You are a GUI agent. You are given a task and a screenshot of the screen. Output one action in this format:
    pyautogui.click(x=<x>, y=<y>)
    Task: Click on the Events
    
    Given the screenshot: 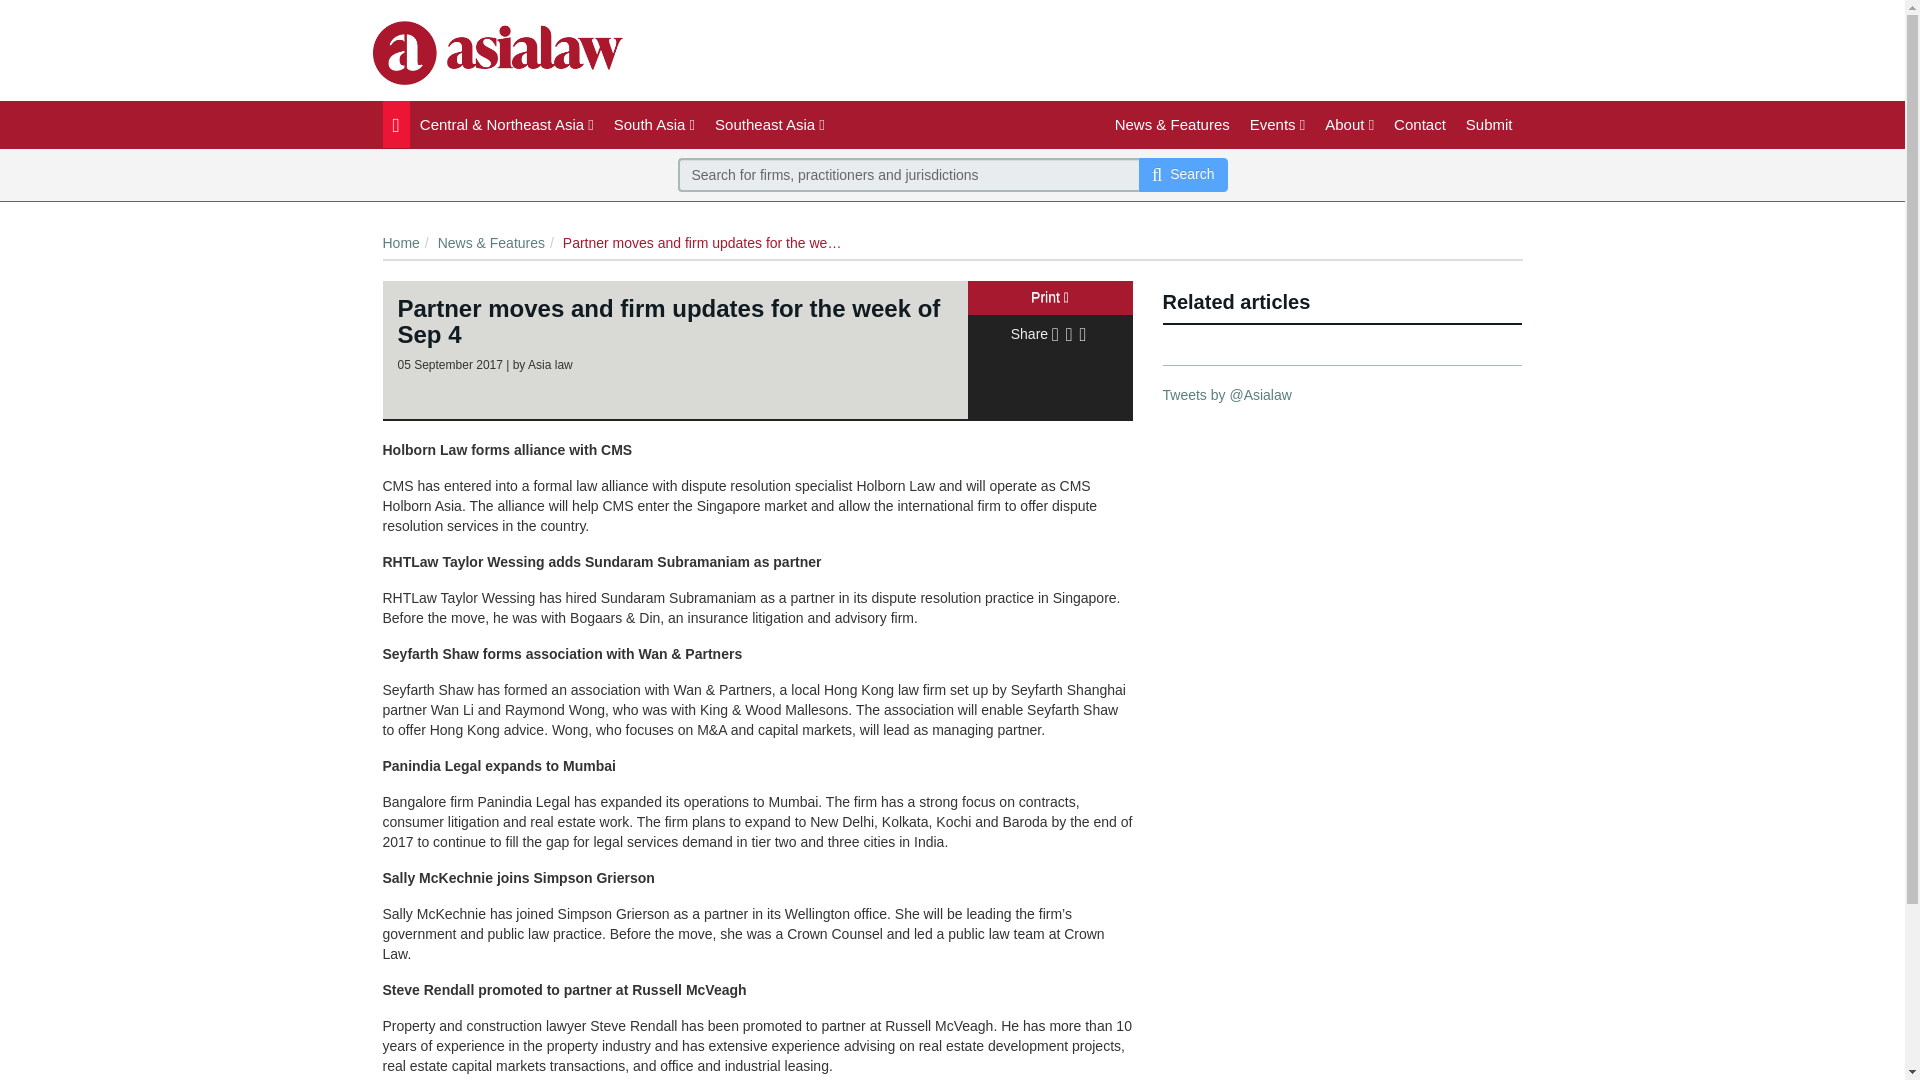 What is the action you would take?
    pyautogui.click(x=1278, y=124)
    